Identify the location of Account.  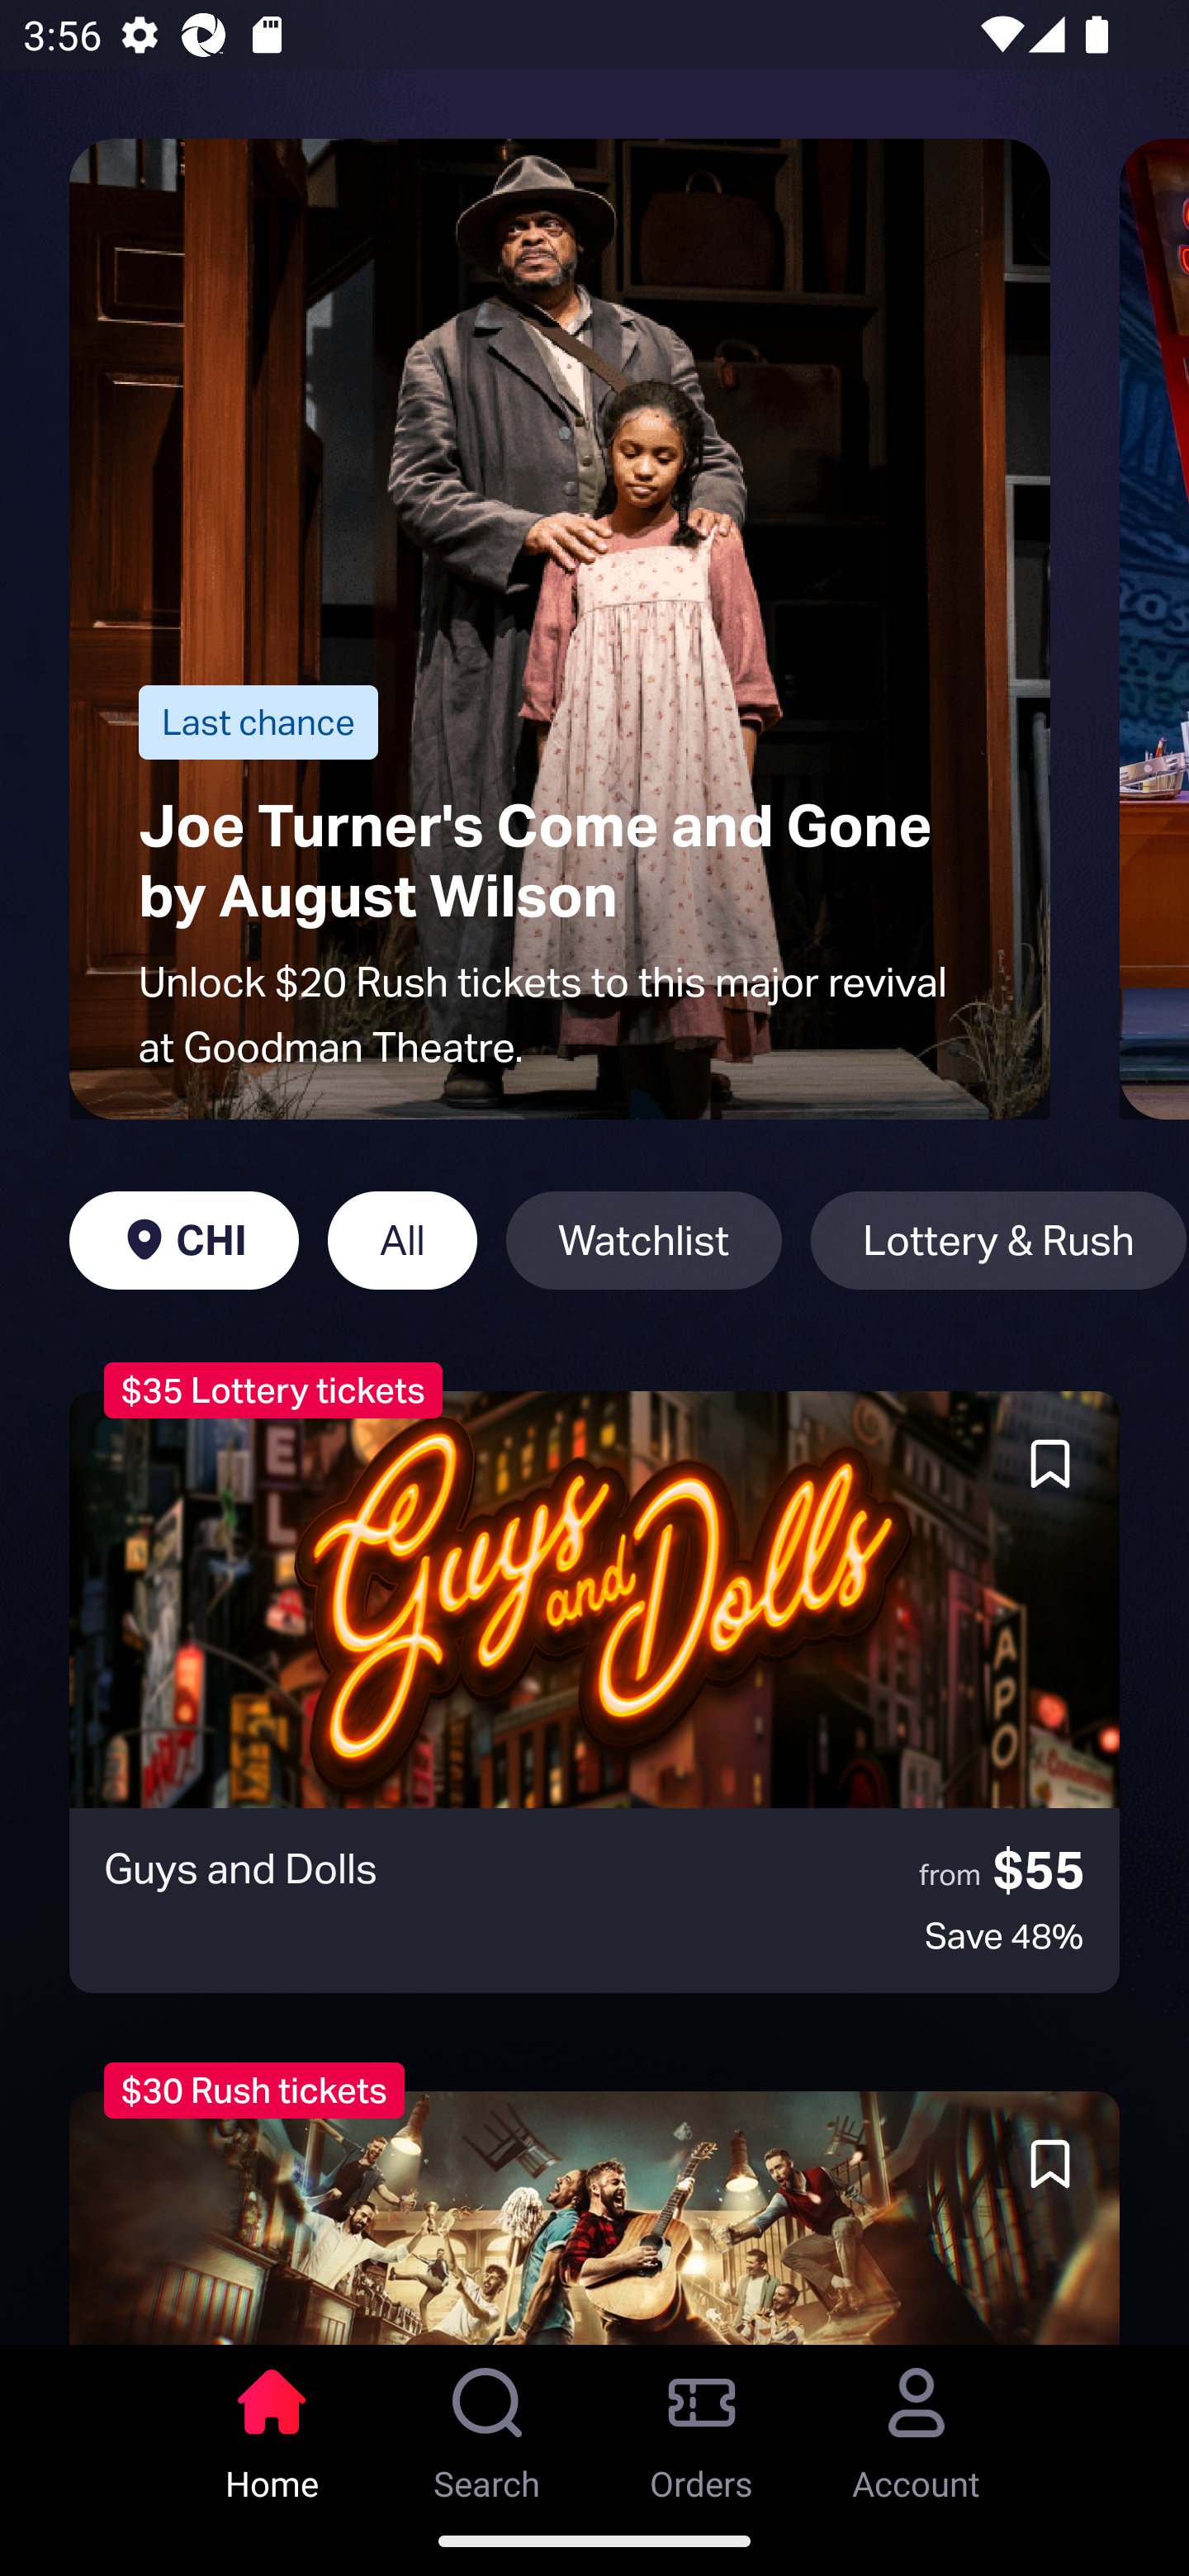
(917, 2425).